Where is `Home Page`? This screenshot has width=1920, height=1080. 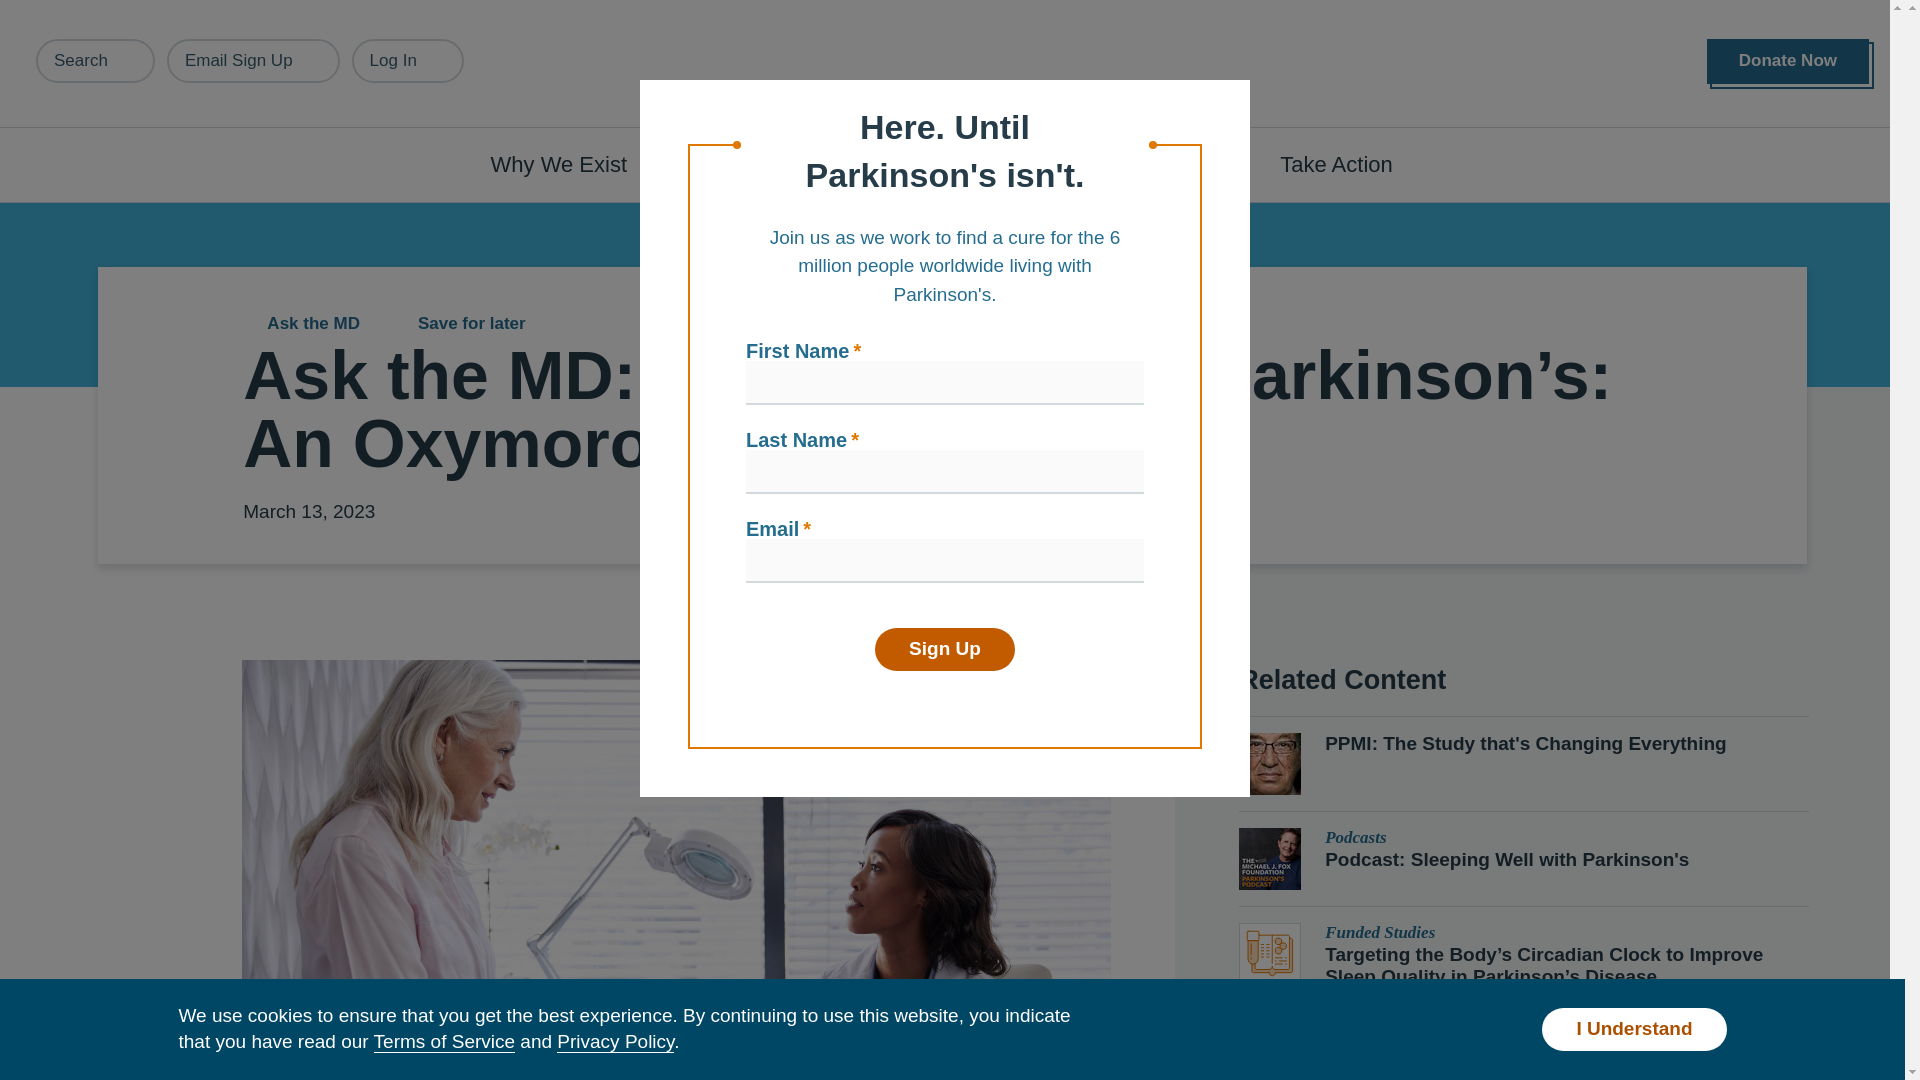
Home Page is located at coordinates (953, 64).